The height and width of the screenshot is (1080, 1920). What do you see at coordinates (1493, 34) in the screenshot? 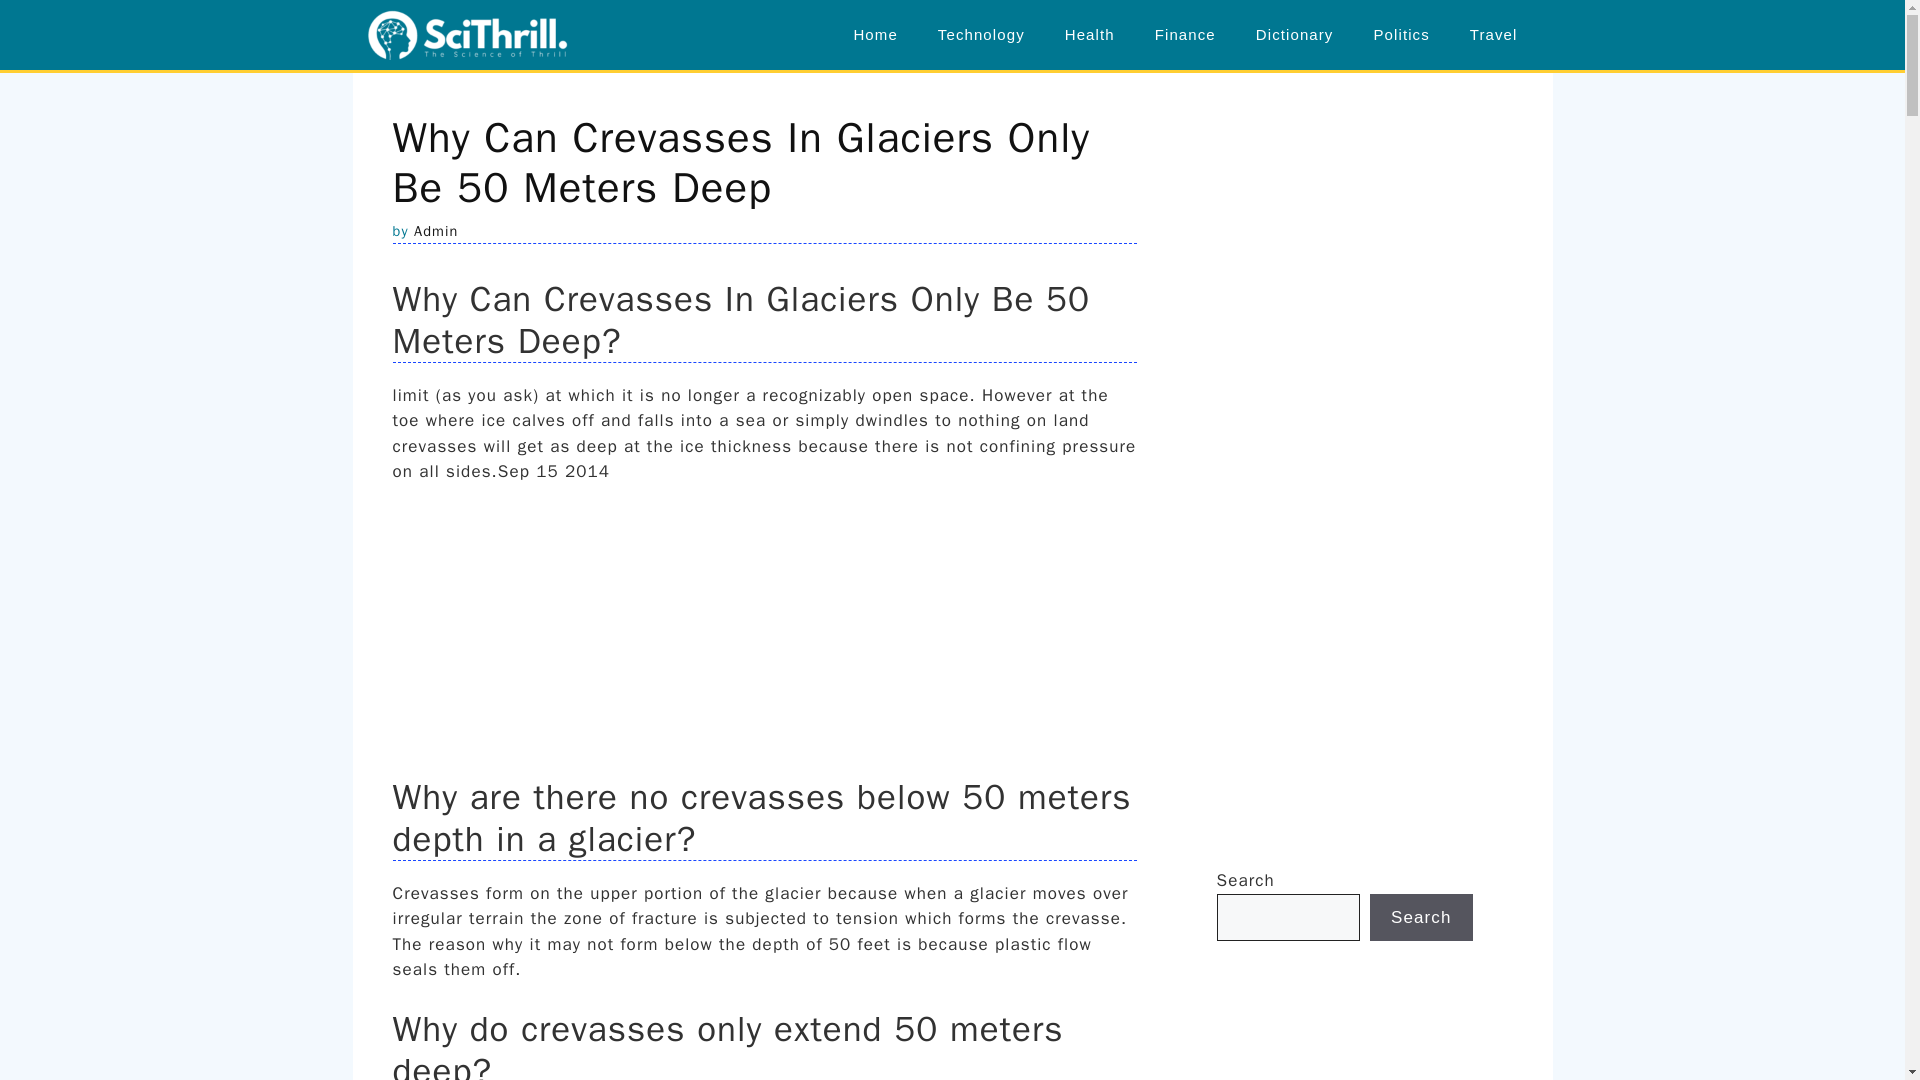
I see `Travel` at bounding box center [1493, 34].